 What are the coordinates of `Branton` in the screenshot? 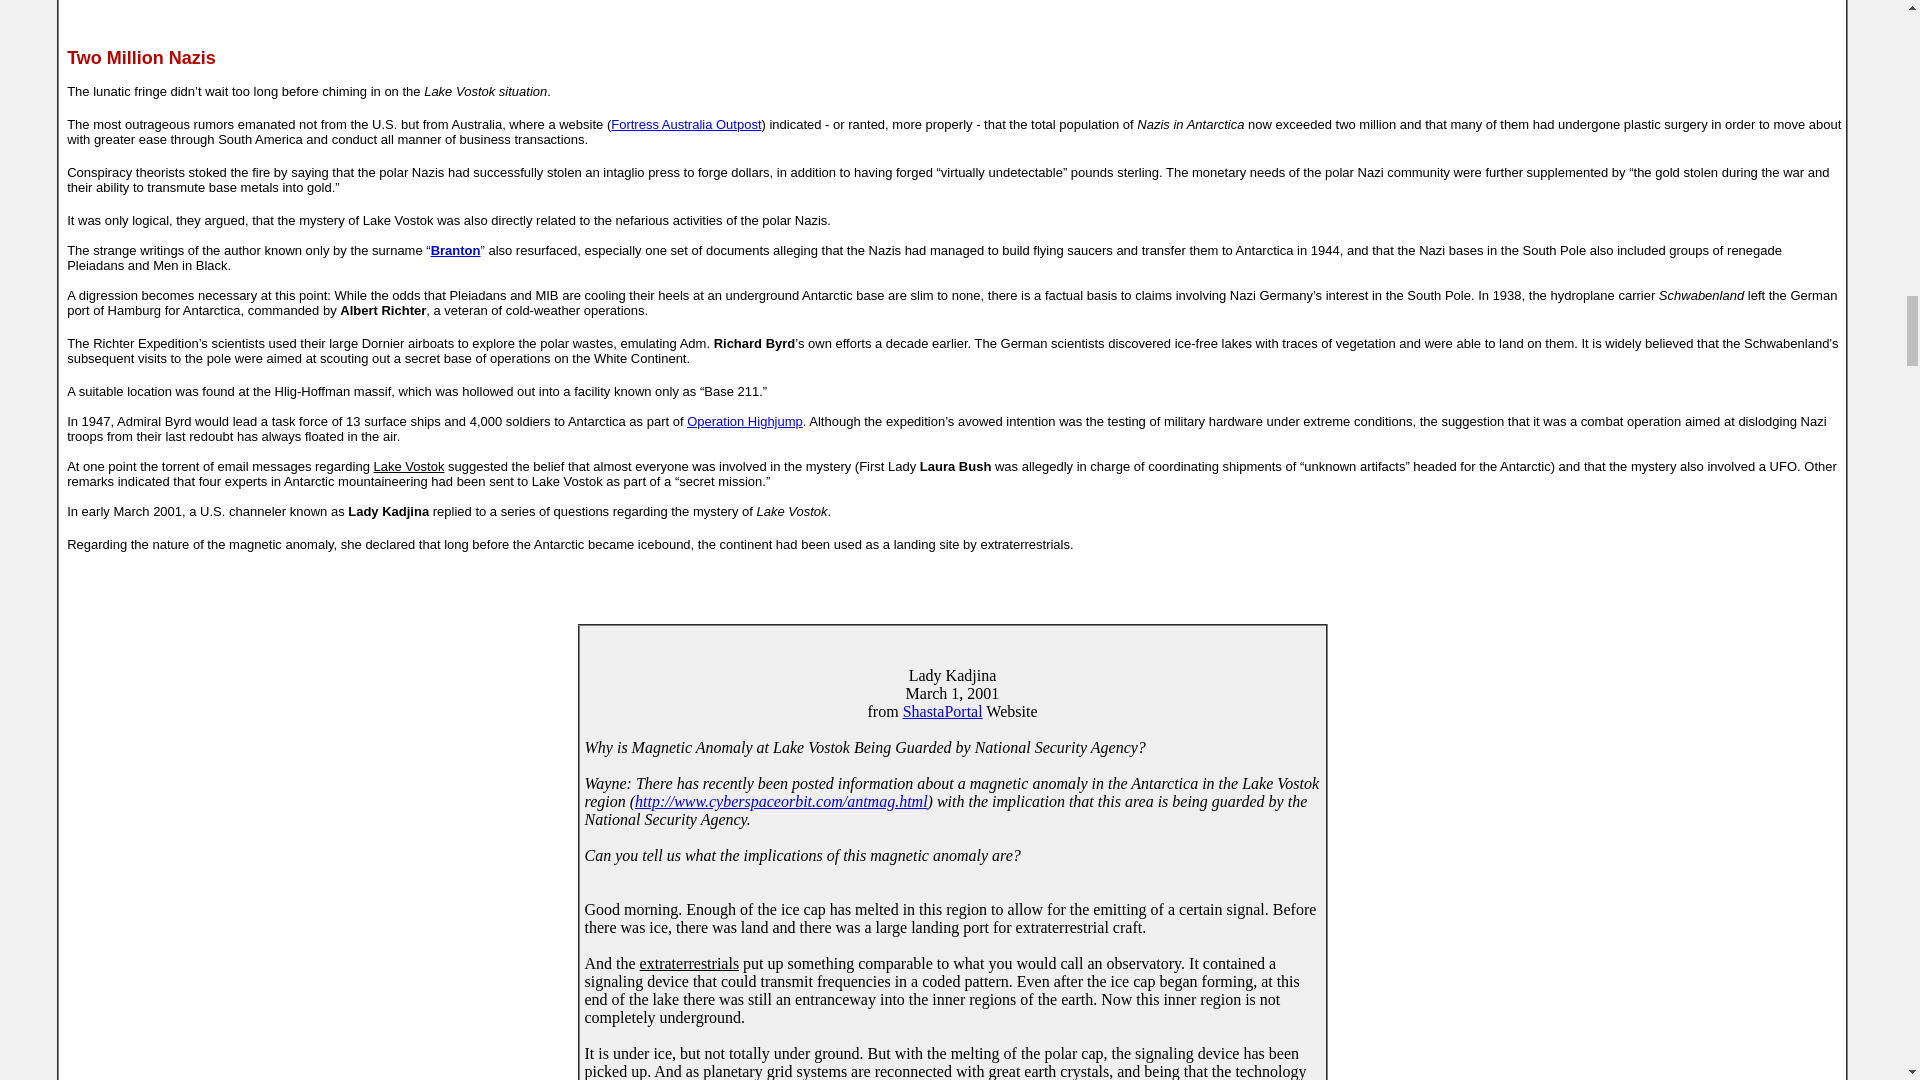 It's located at (456, 250).